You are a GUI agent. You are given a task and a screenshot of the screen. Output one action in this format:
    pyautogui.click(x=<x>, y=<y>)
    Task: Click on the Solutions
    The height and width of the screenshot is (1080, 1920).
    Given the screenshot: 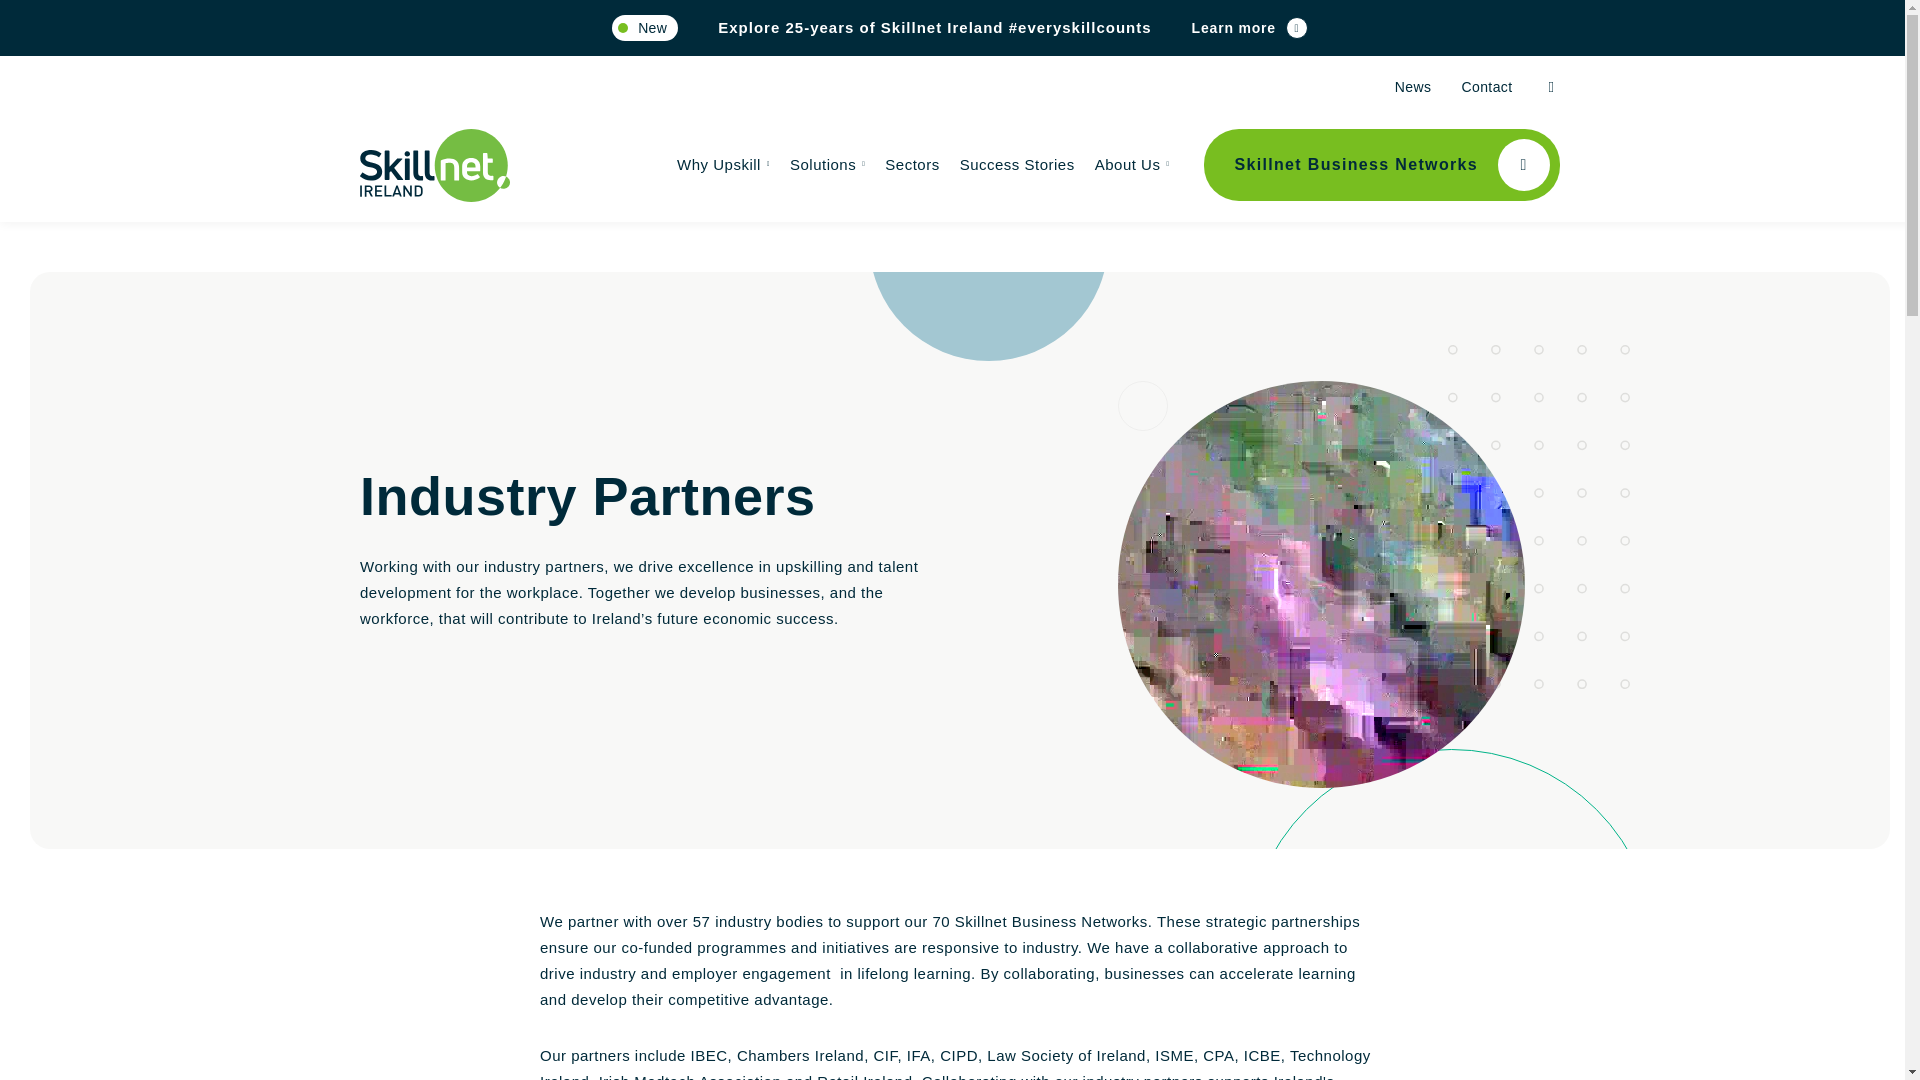 What is the action you would take?
    pyautogui.click(x=827, y=166)
    